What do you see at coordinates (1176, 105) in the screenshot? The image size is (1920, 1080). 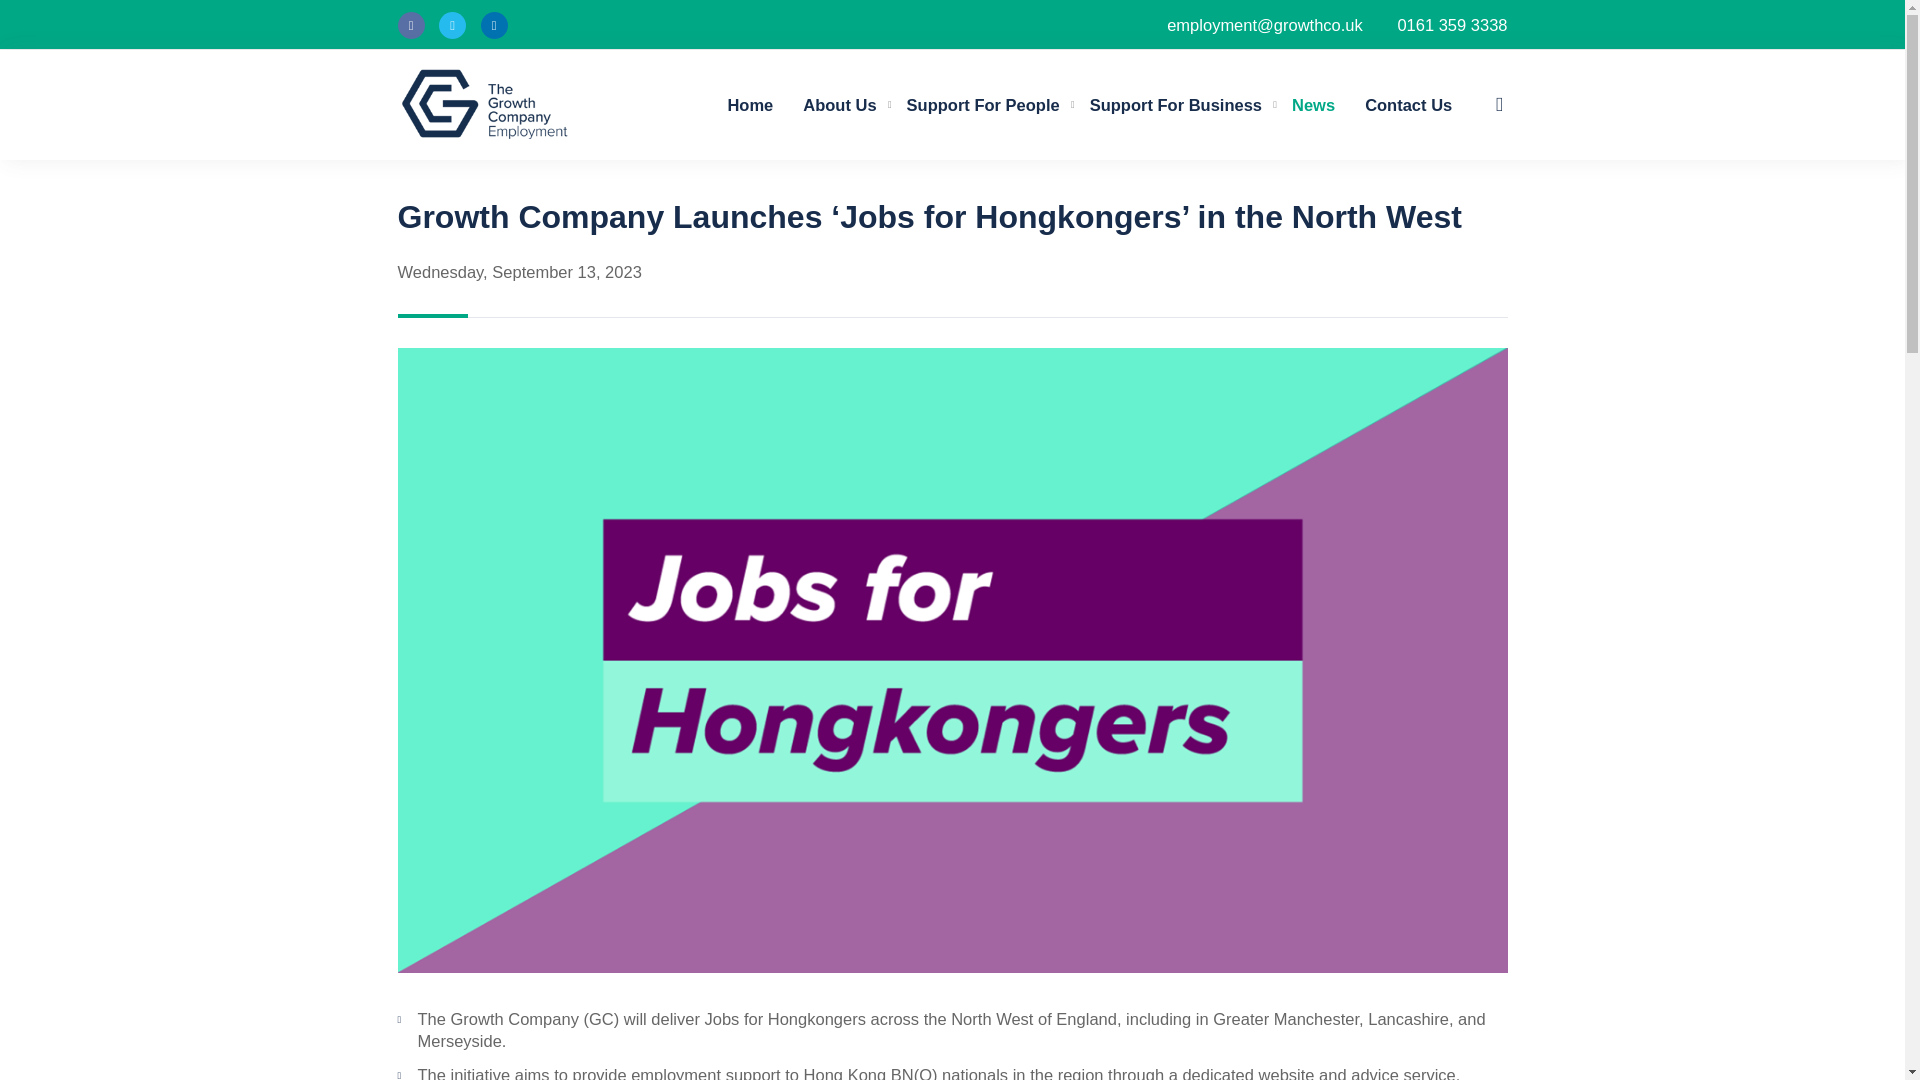 I see `The Growth Company Employment Support for business` at bounding box center [1176, 105].